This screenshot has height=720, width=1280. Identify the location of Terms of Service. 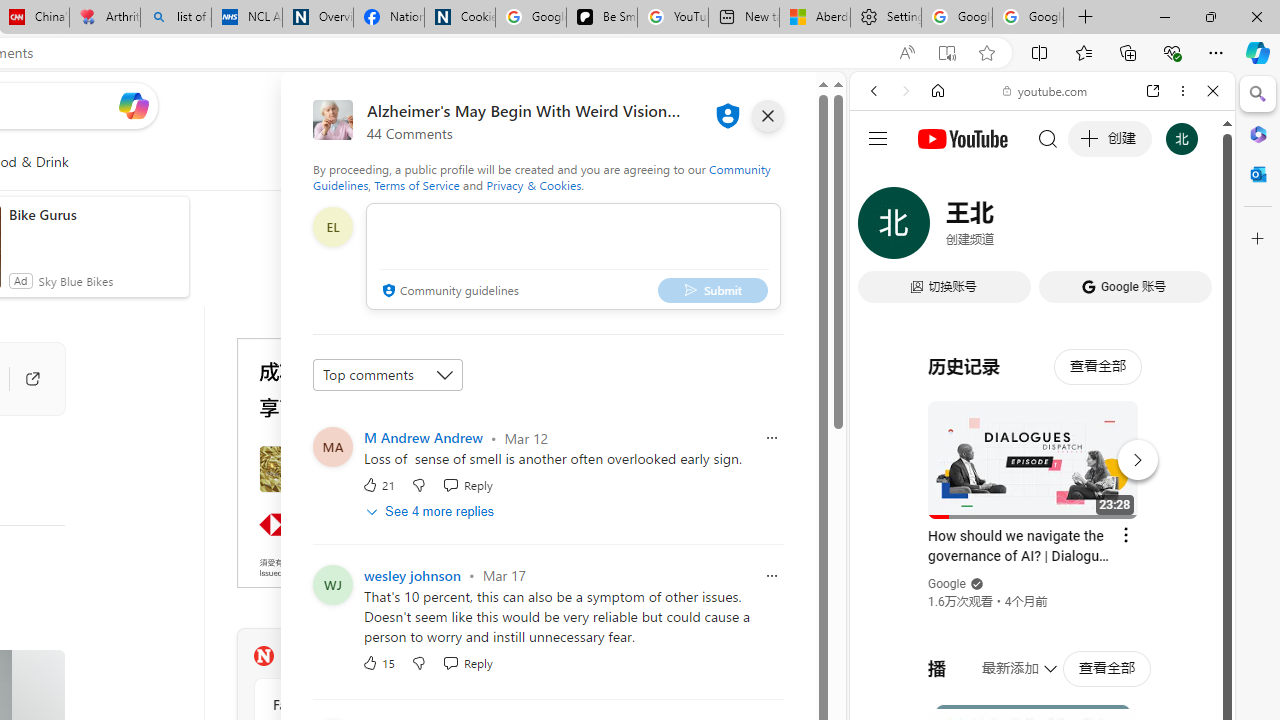
(416, 184).